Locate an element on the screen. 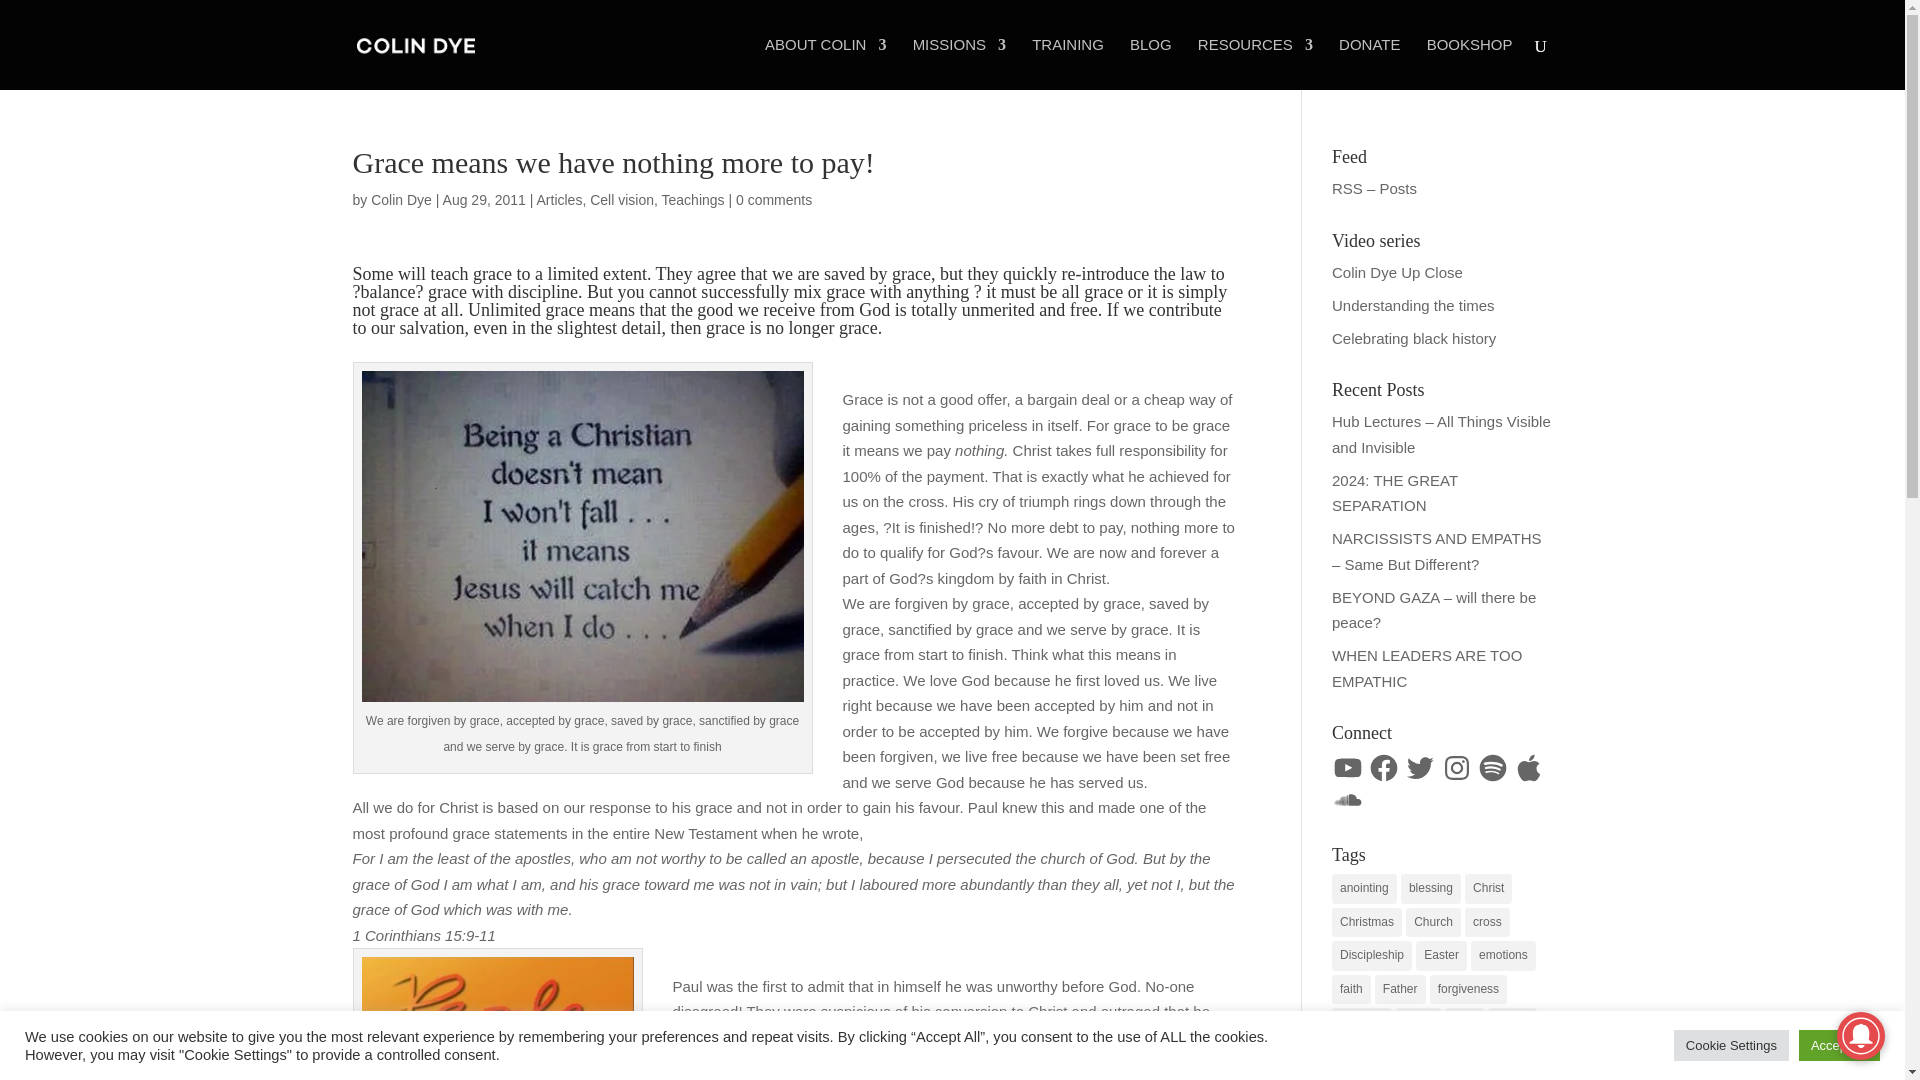 The height and width of the screenshot is (1080, 1920). RESOURCES is located at coordinates (1256, 63).